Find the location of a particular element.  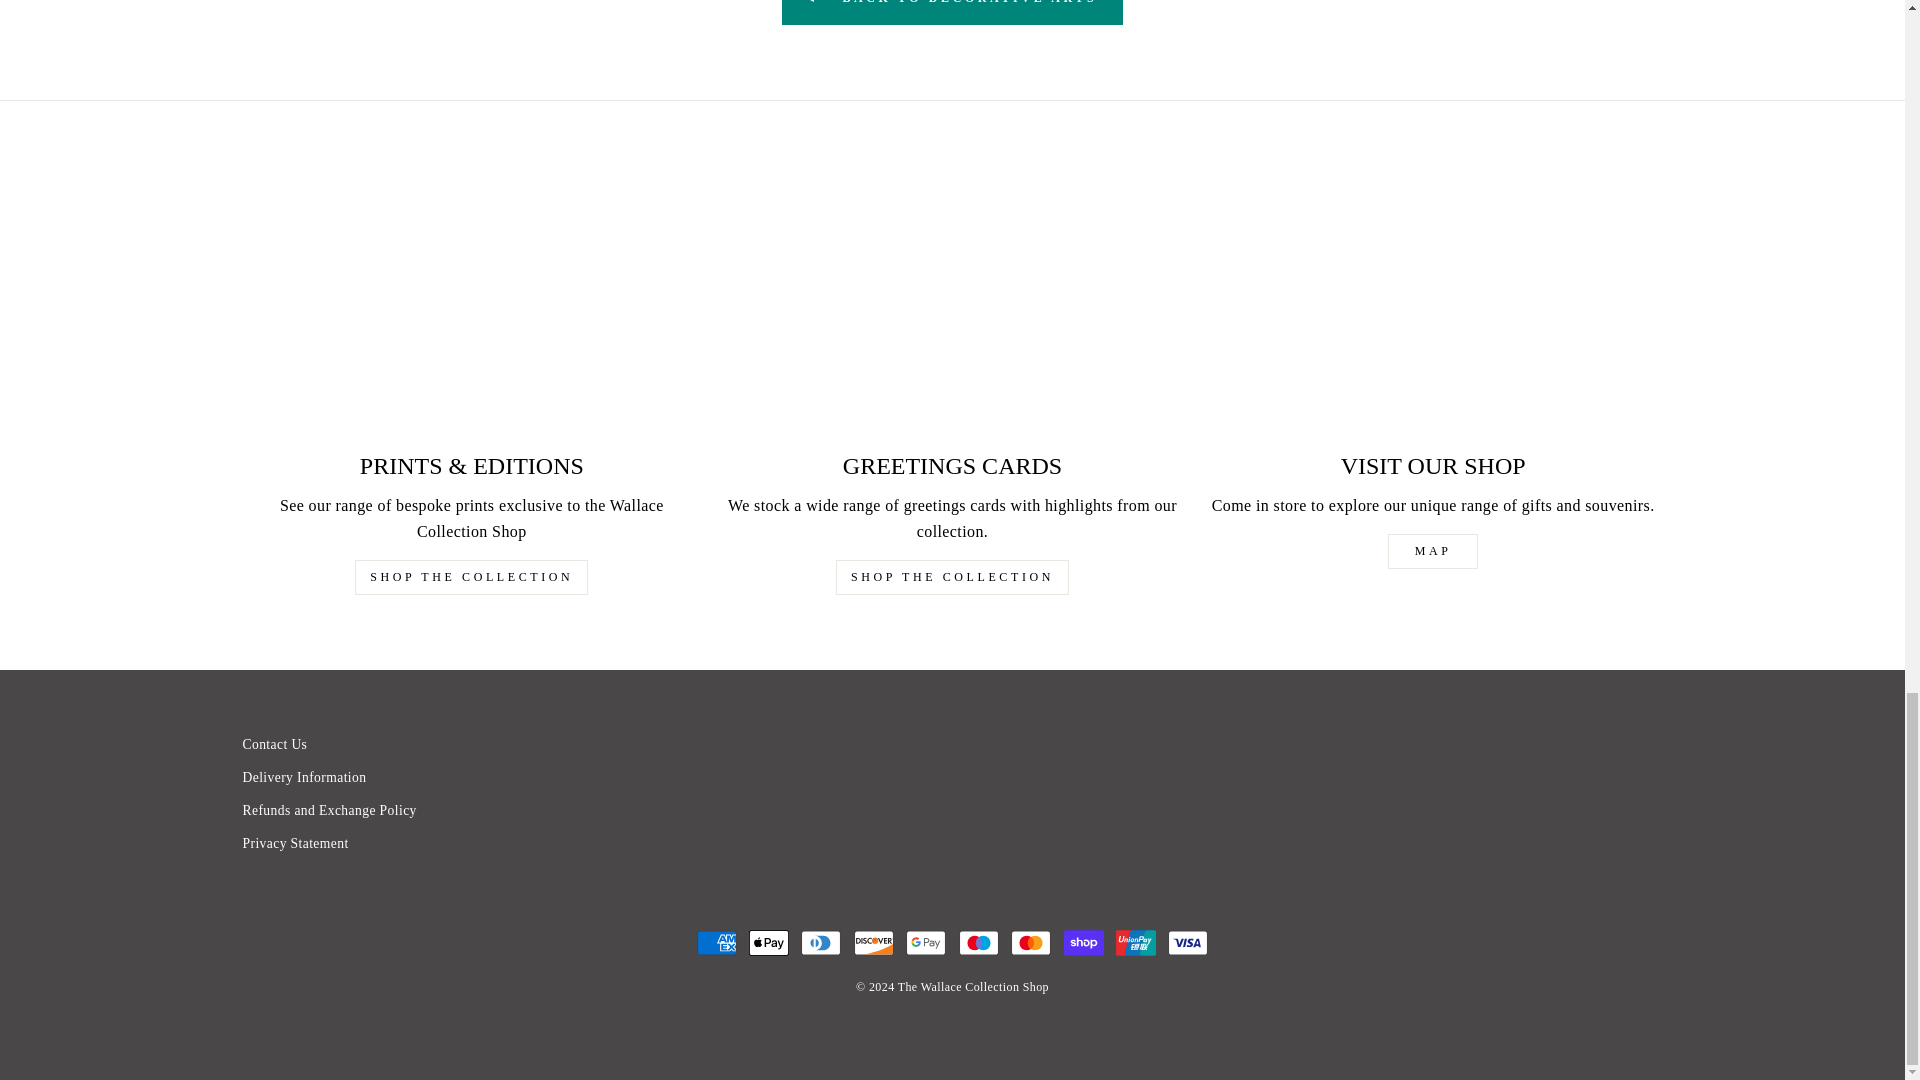

Diners Club is located at coordinates (820, 943).